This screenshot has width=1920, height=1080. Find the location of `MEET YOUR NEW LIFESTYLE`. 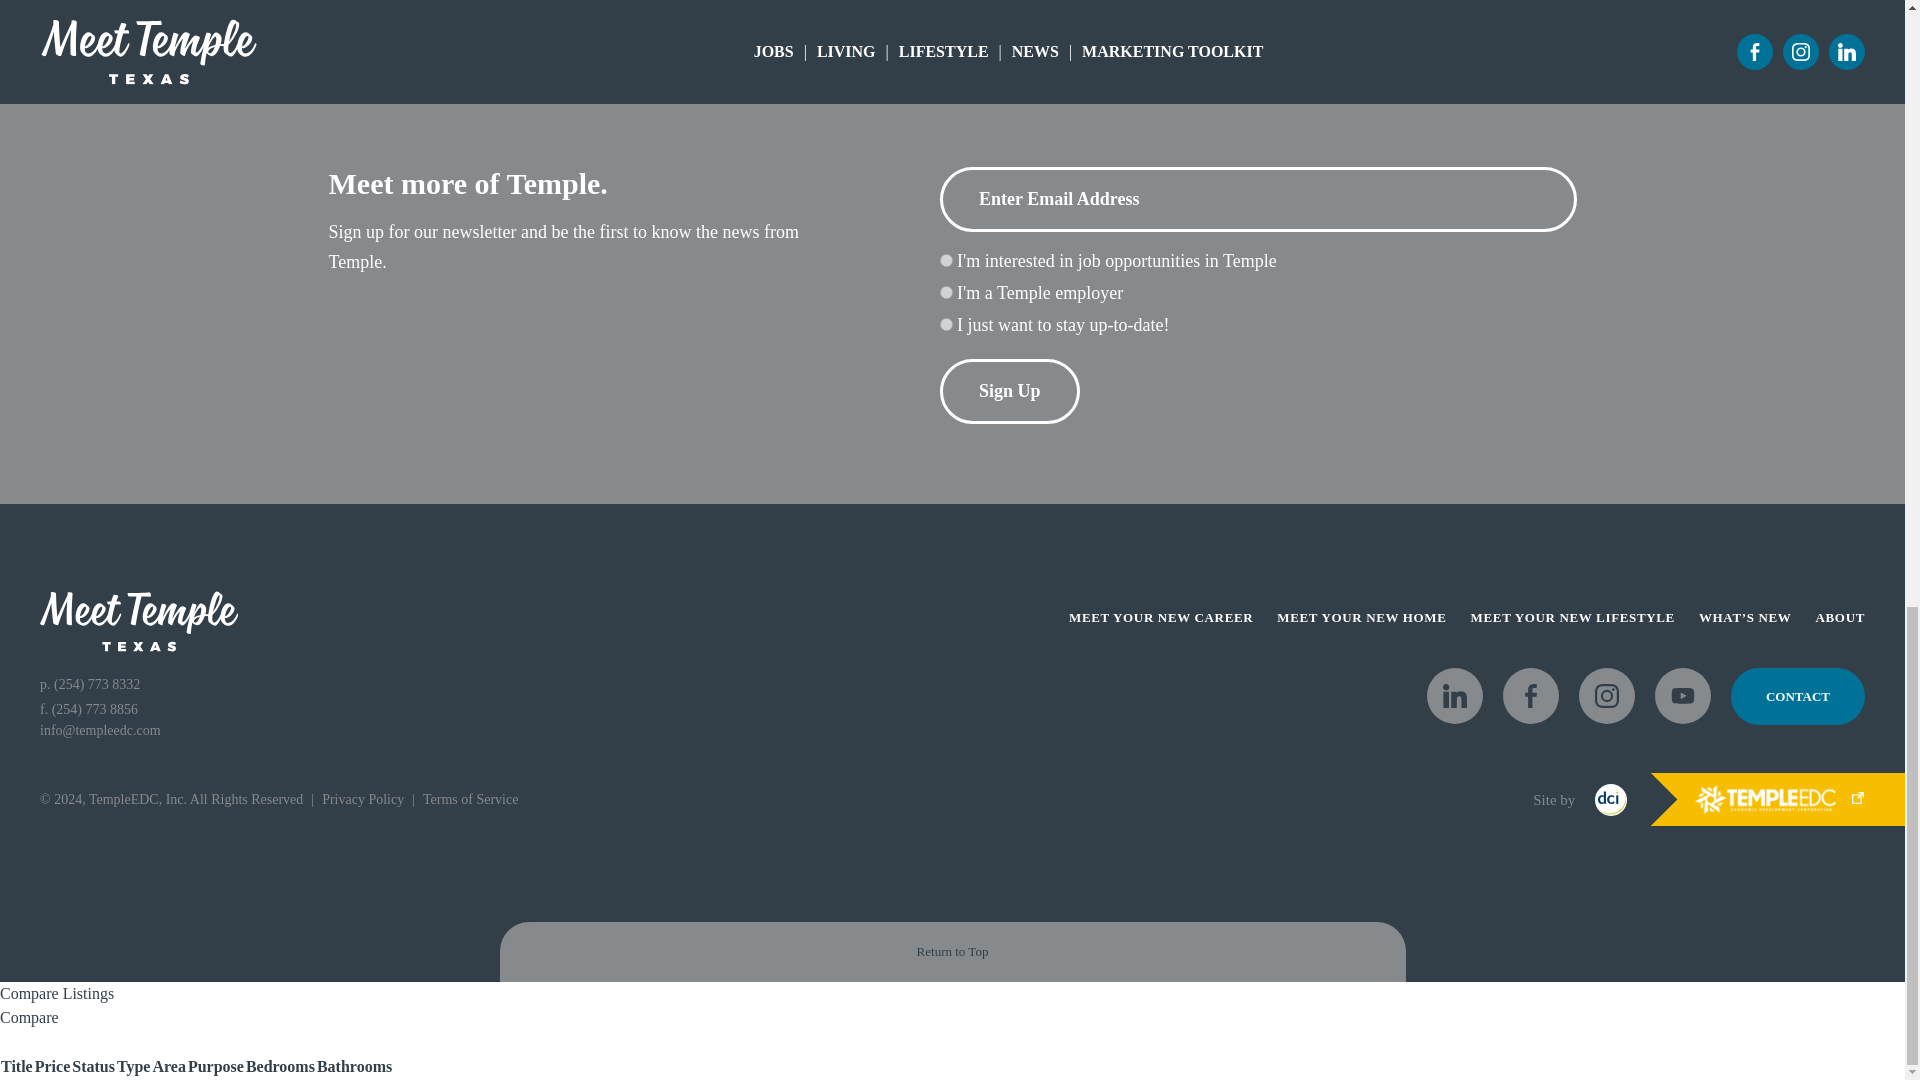

MEET YOUR NEW LIFESTYLE is located at coordinates (1572, 618).